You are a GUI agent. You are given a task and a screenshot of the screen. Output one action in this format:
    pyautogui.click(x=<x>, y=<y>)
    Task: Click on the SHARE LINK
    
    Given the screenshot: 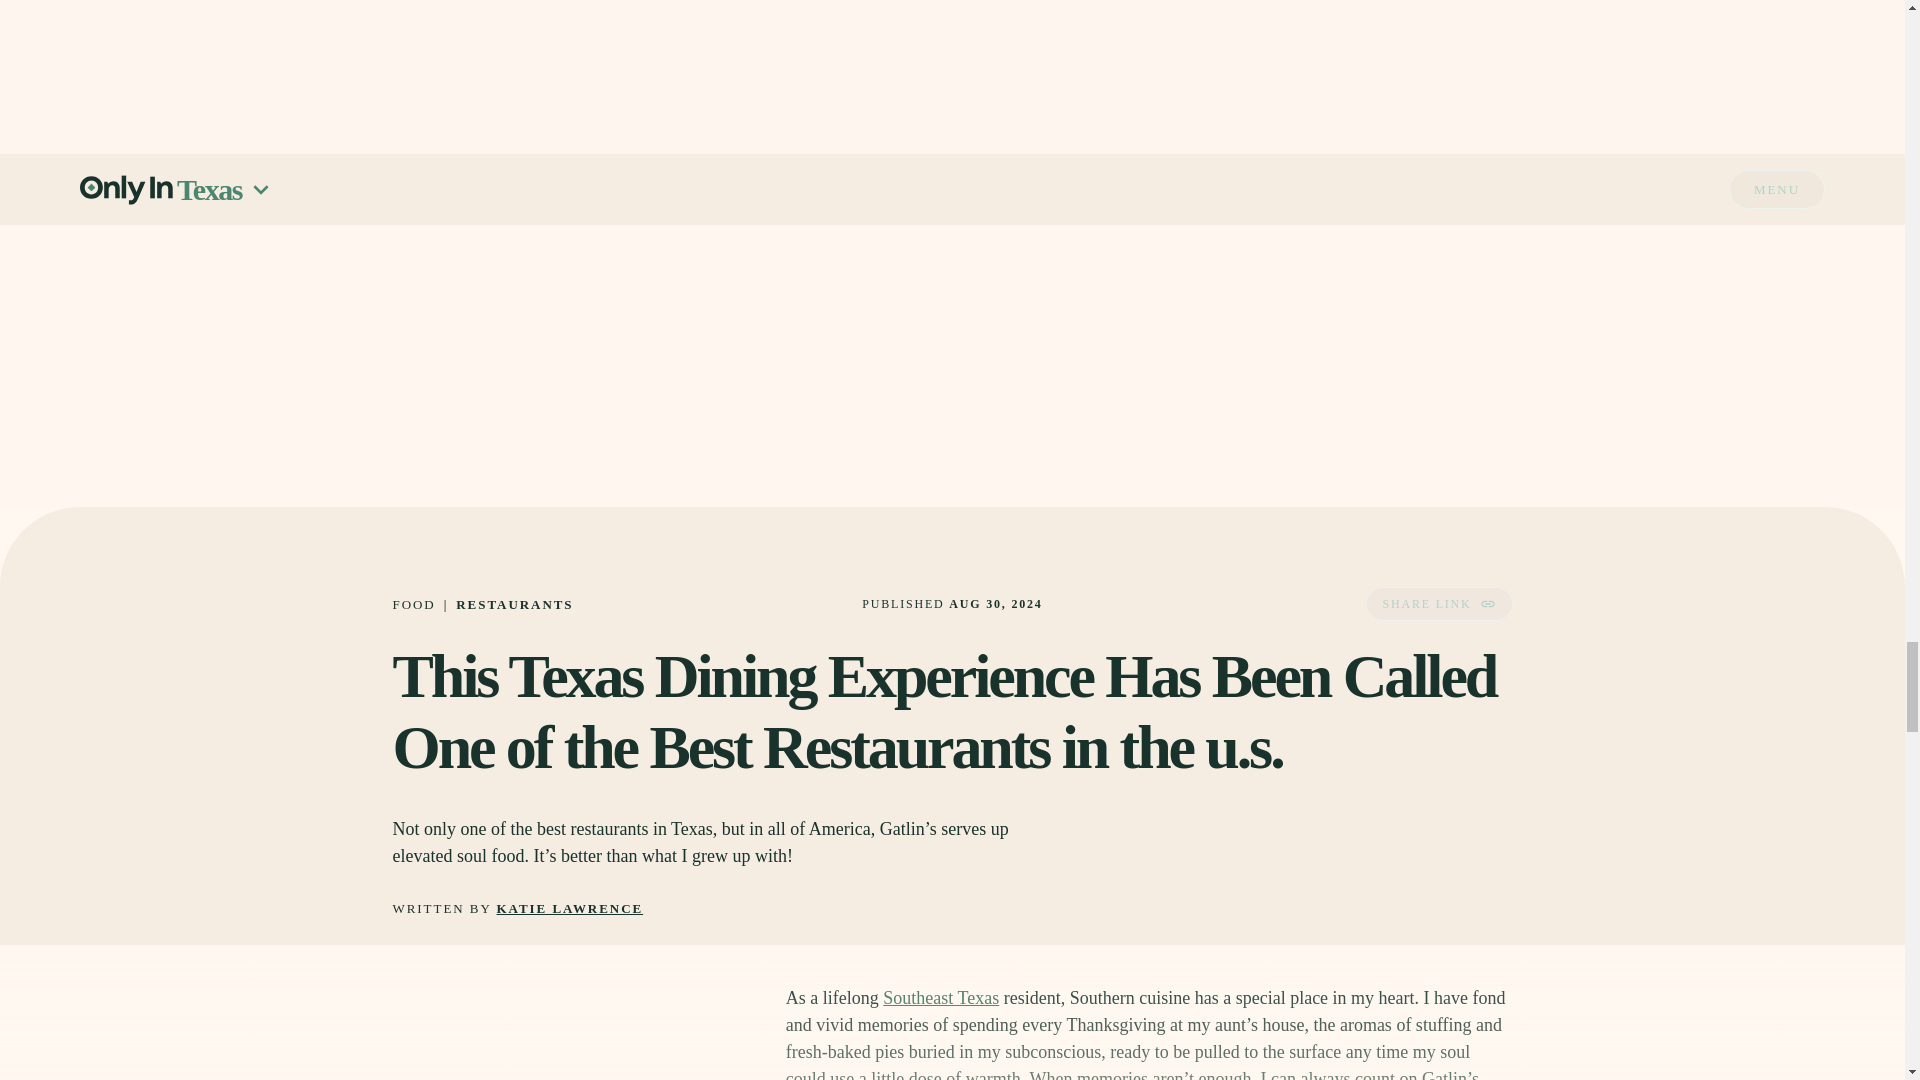 What is the action you would take?
    pyautogui.click(x=1438, y=604)
    